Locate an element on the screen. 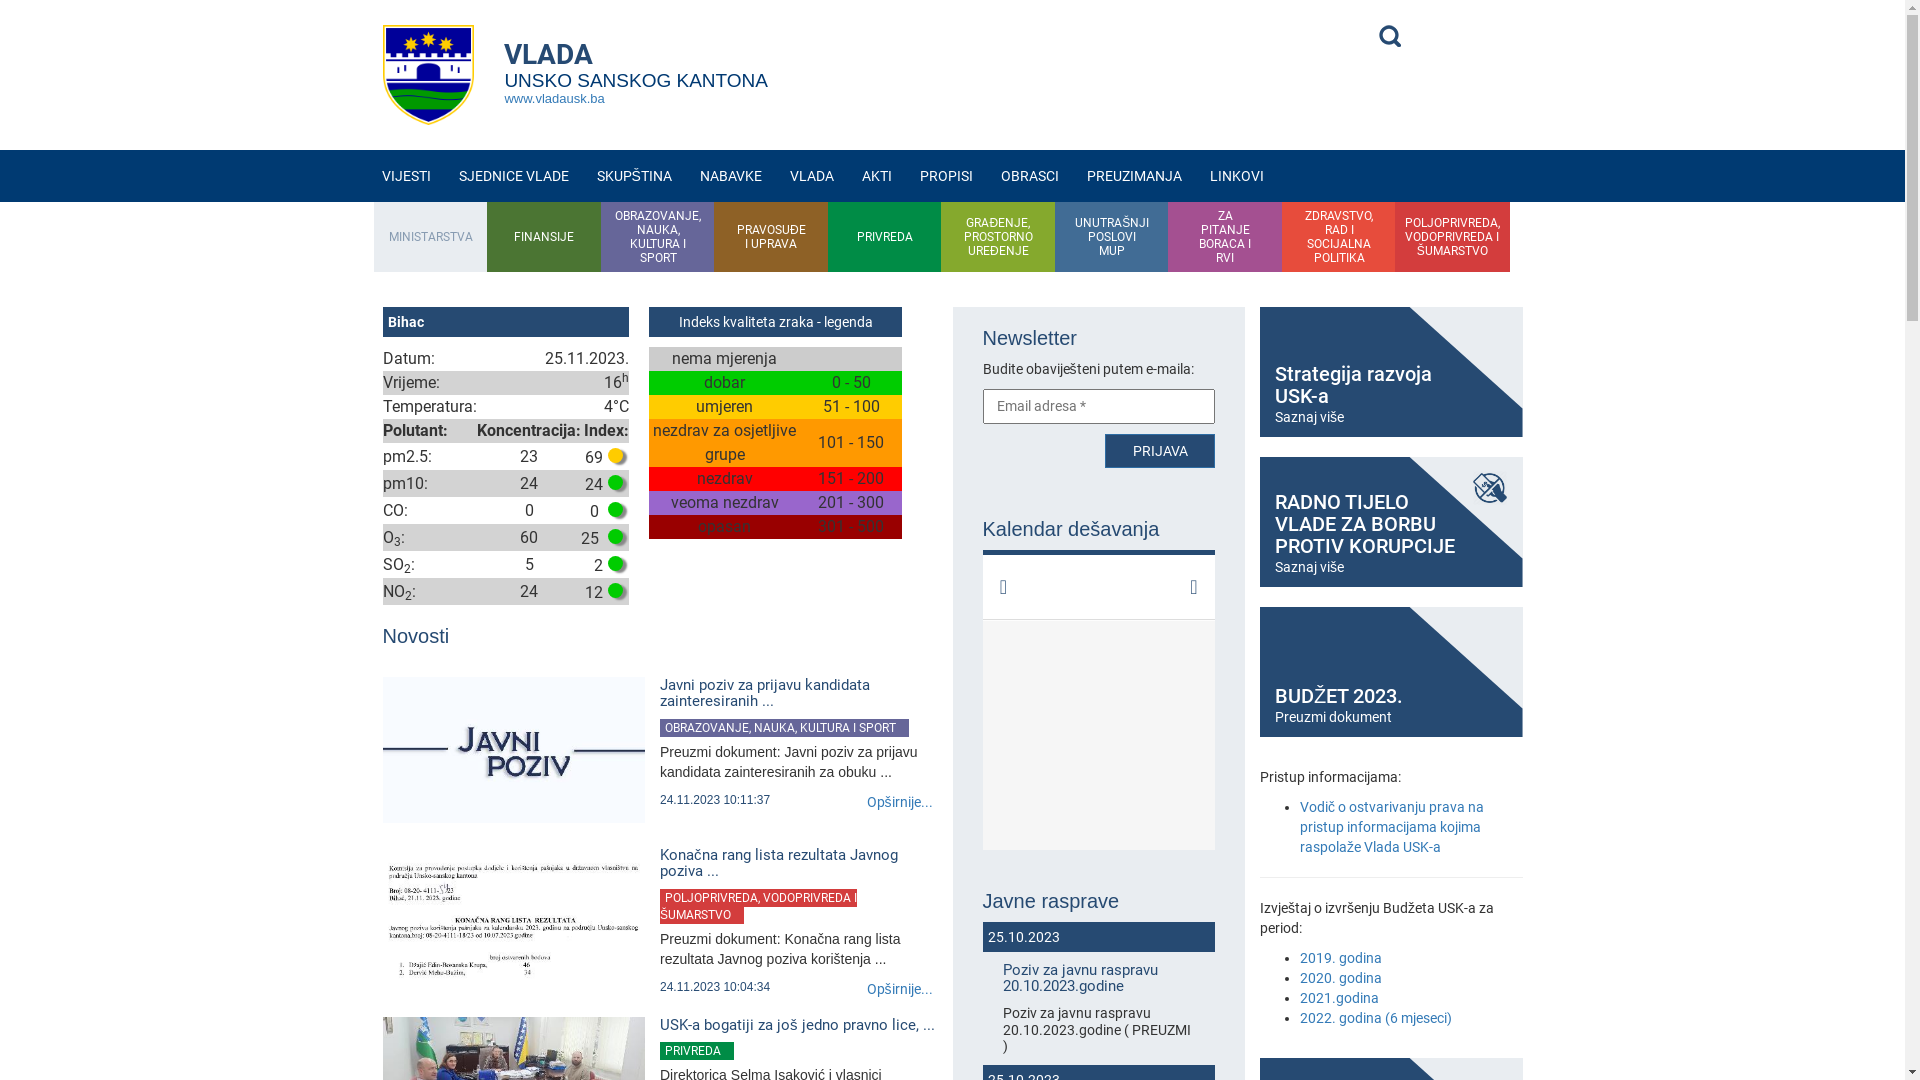 The image size is (1920, 1080). www.vladausk.ba is located at coordinates (554, 98).